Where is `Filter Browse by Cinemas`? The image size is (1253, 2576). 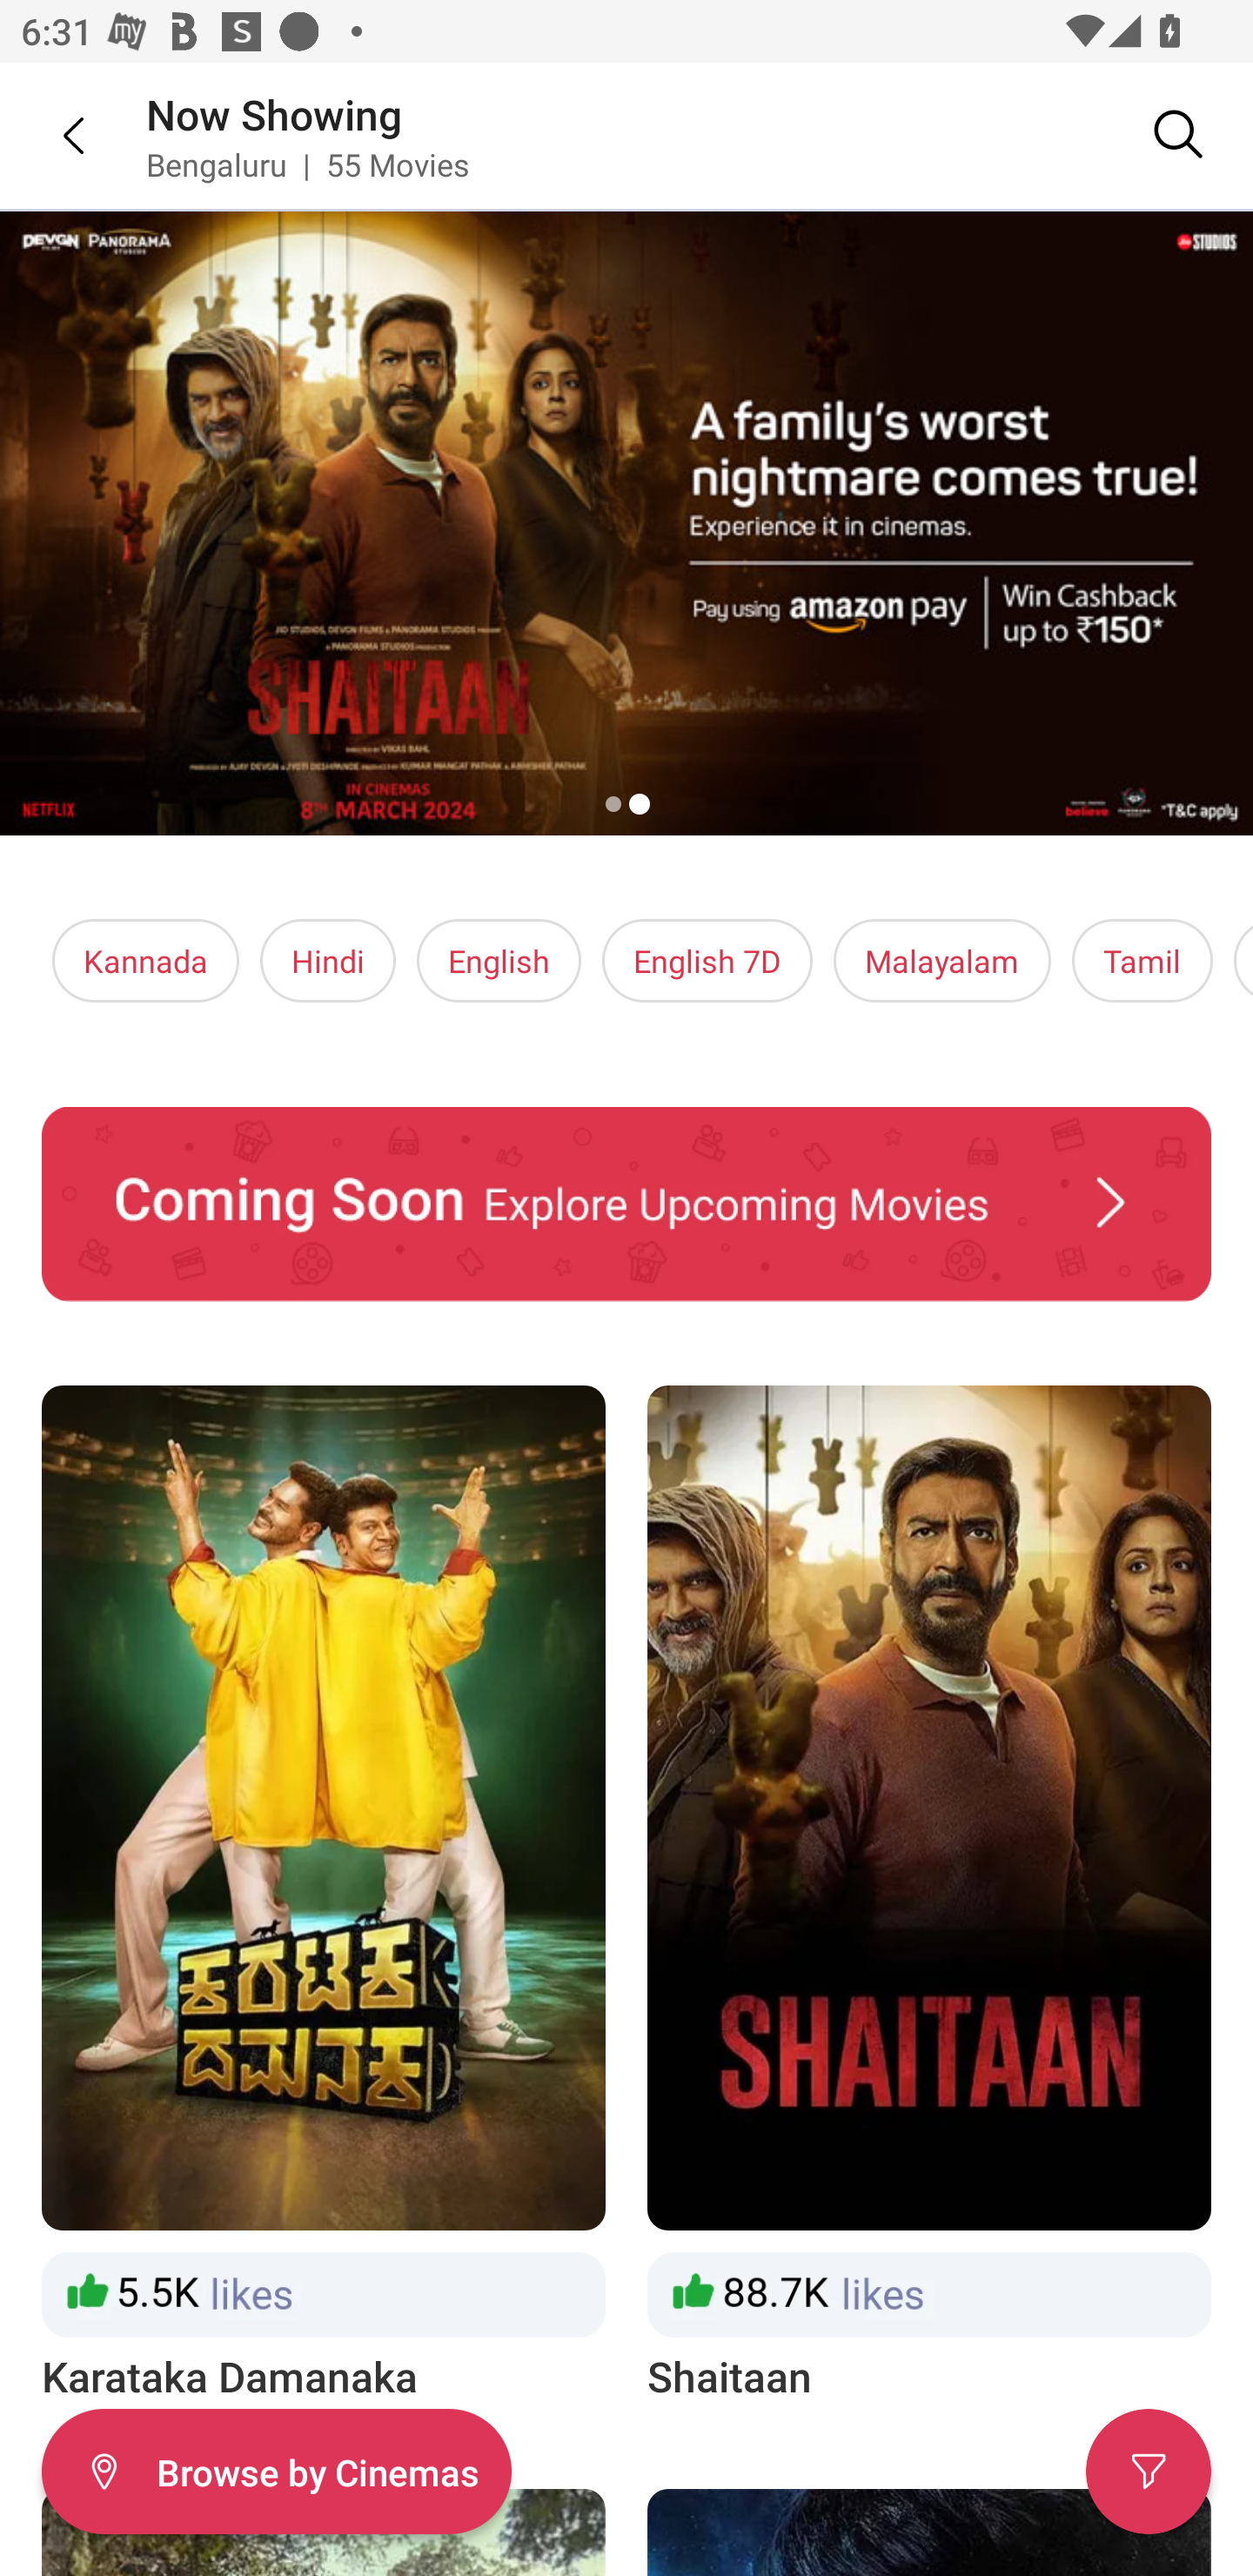 Filter Browse by Cinemas is located at coordinates (276, 2472).